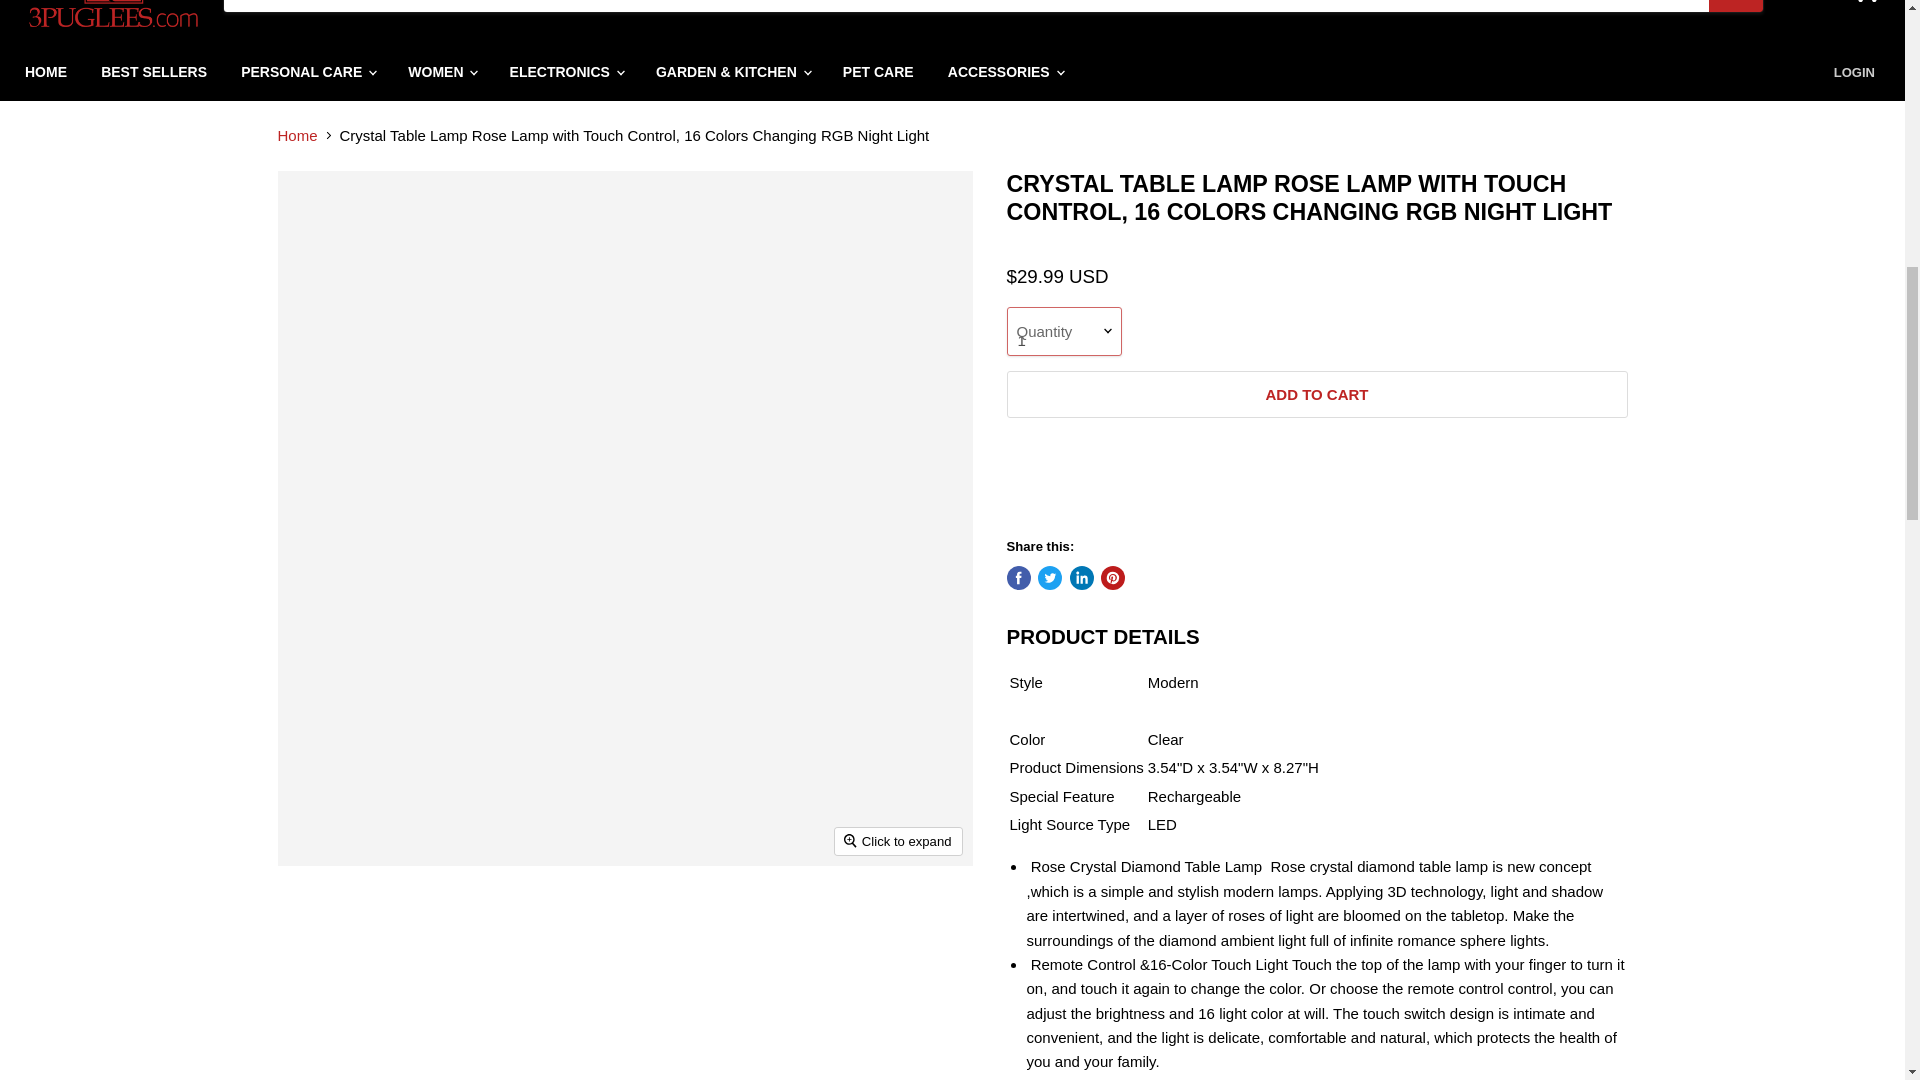 This screenshot has width=1920, height=1080. What do you see at coordinates (1854, 72) in the screenshot?
I see `LOGIN` at bounding box center [1854, 72].